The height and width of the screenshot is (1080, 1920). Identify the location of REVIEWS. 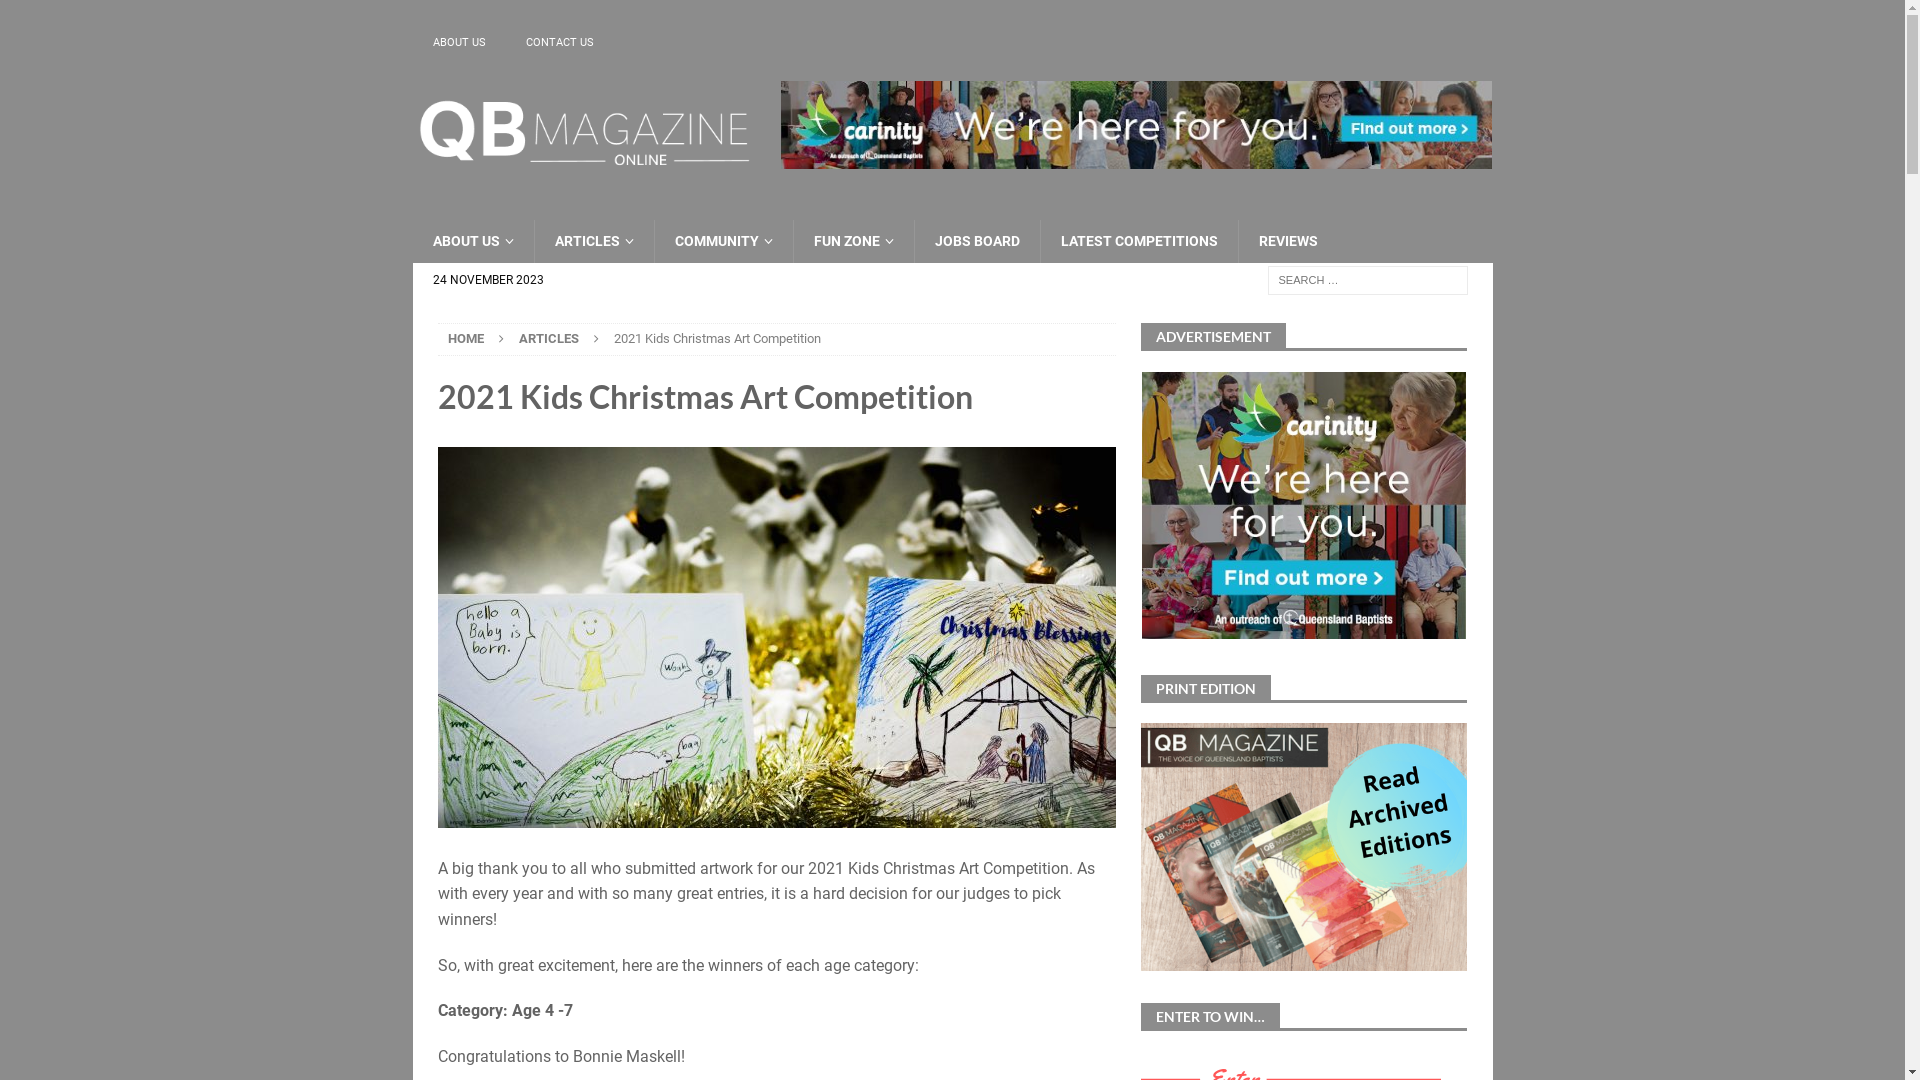
(1288, 241).